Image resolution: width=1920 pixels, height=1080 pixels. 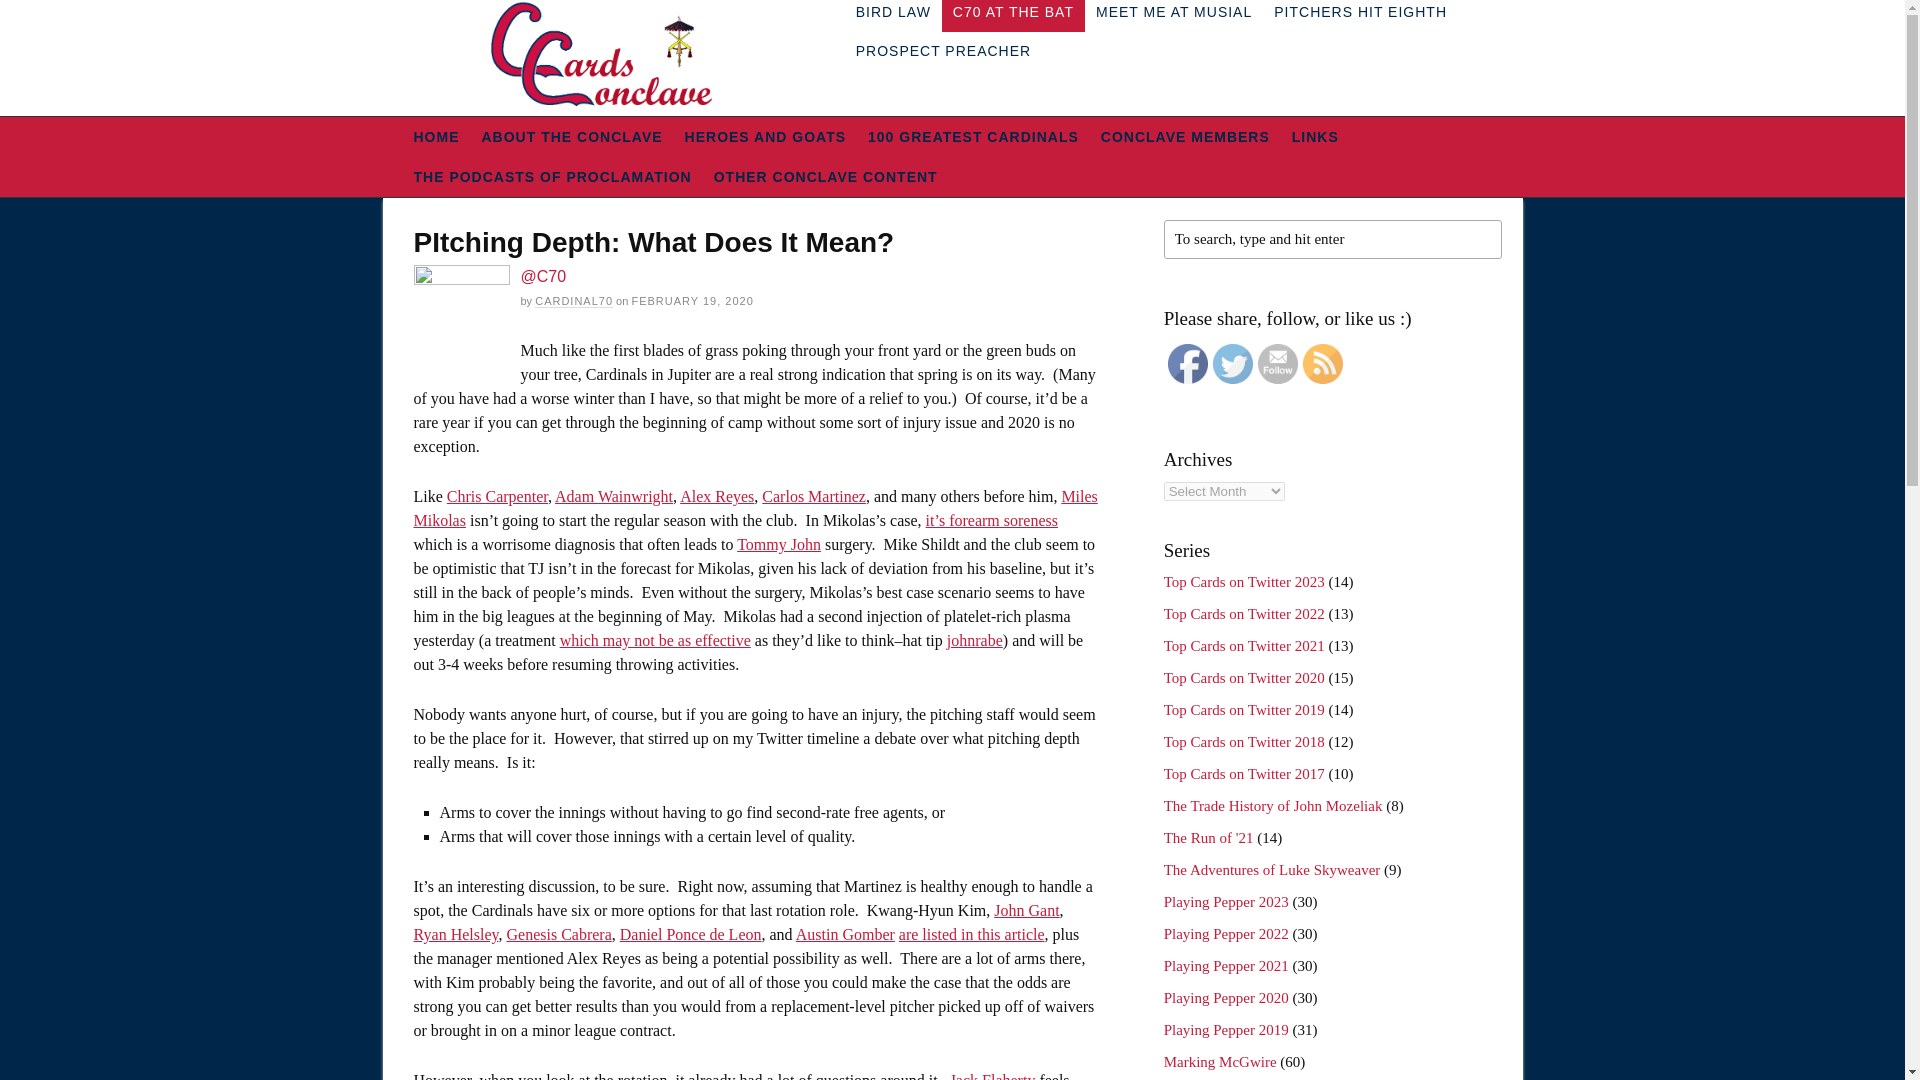 What do you see at coordinates (893, 16) in the screenshot?
I see `BIRD LAW` at bounding box center [893, 16].